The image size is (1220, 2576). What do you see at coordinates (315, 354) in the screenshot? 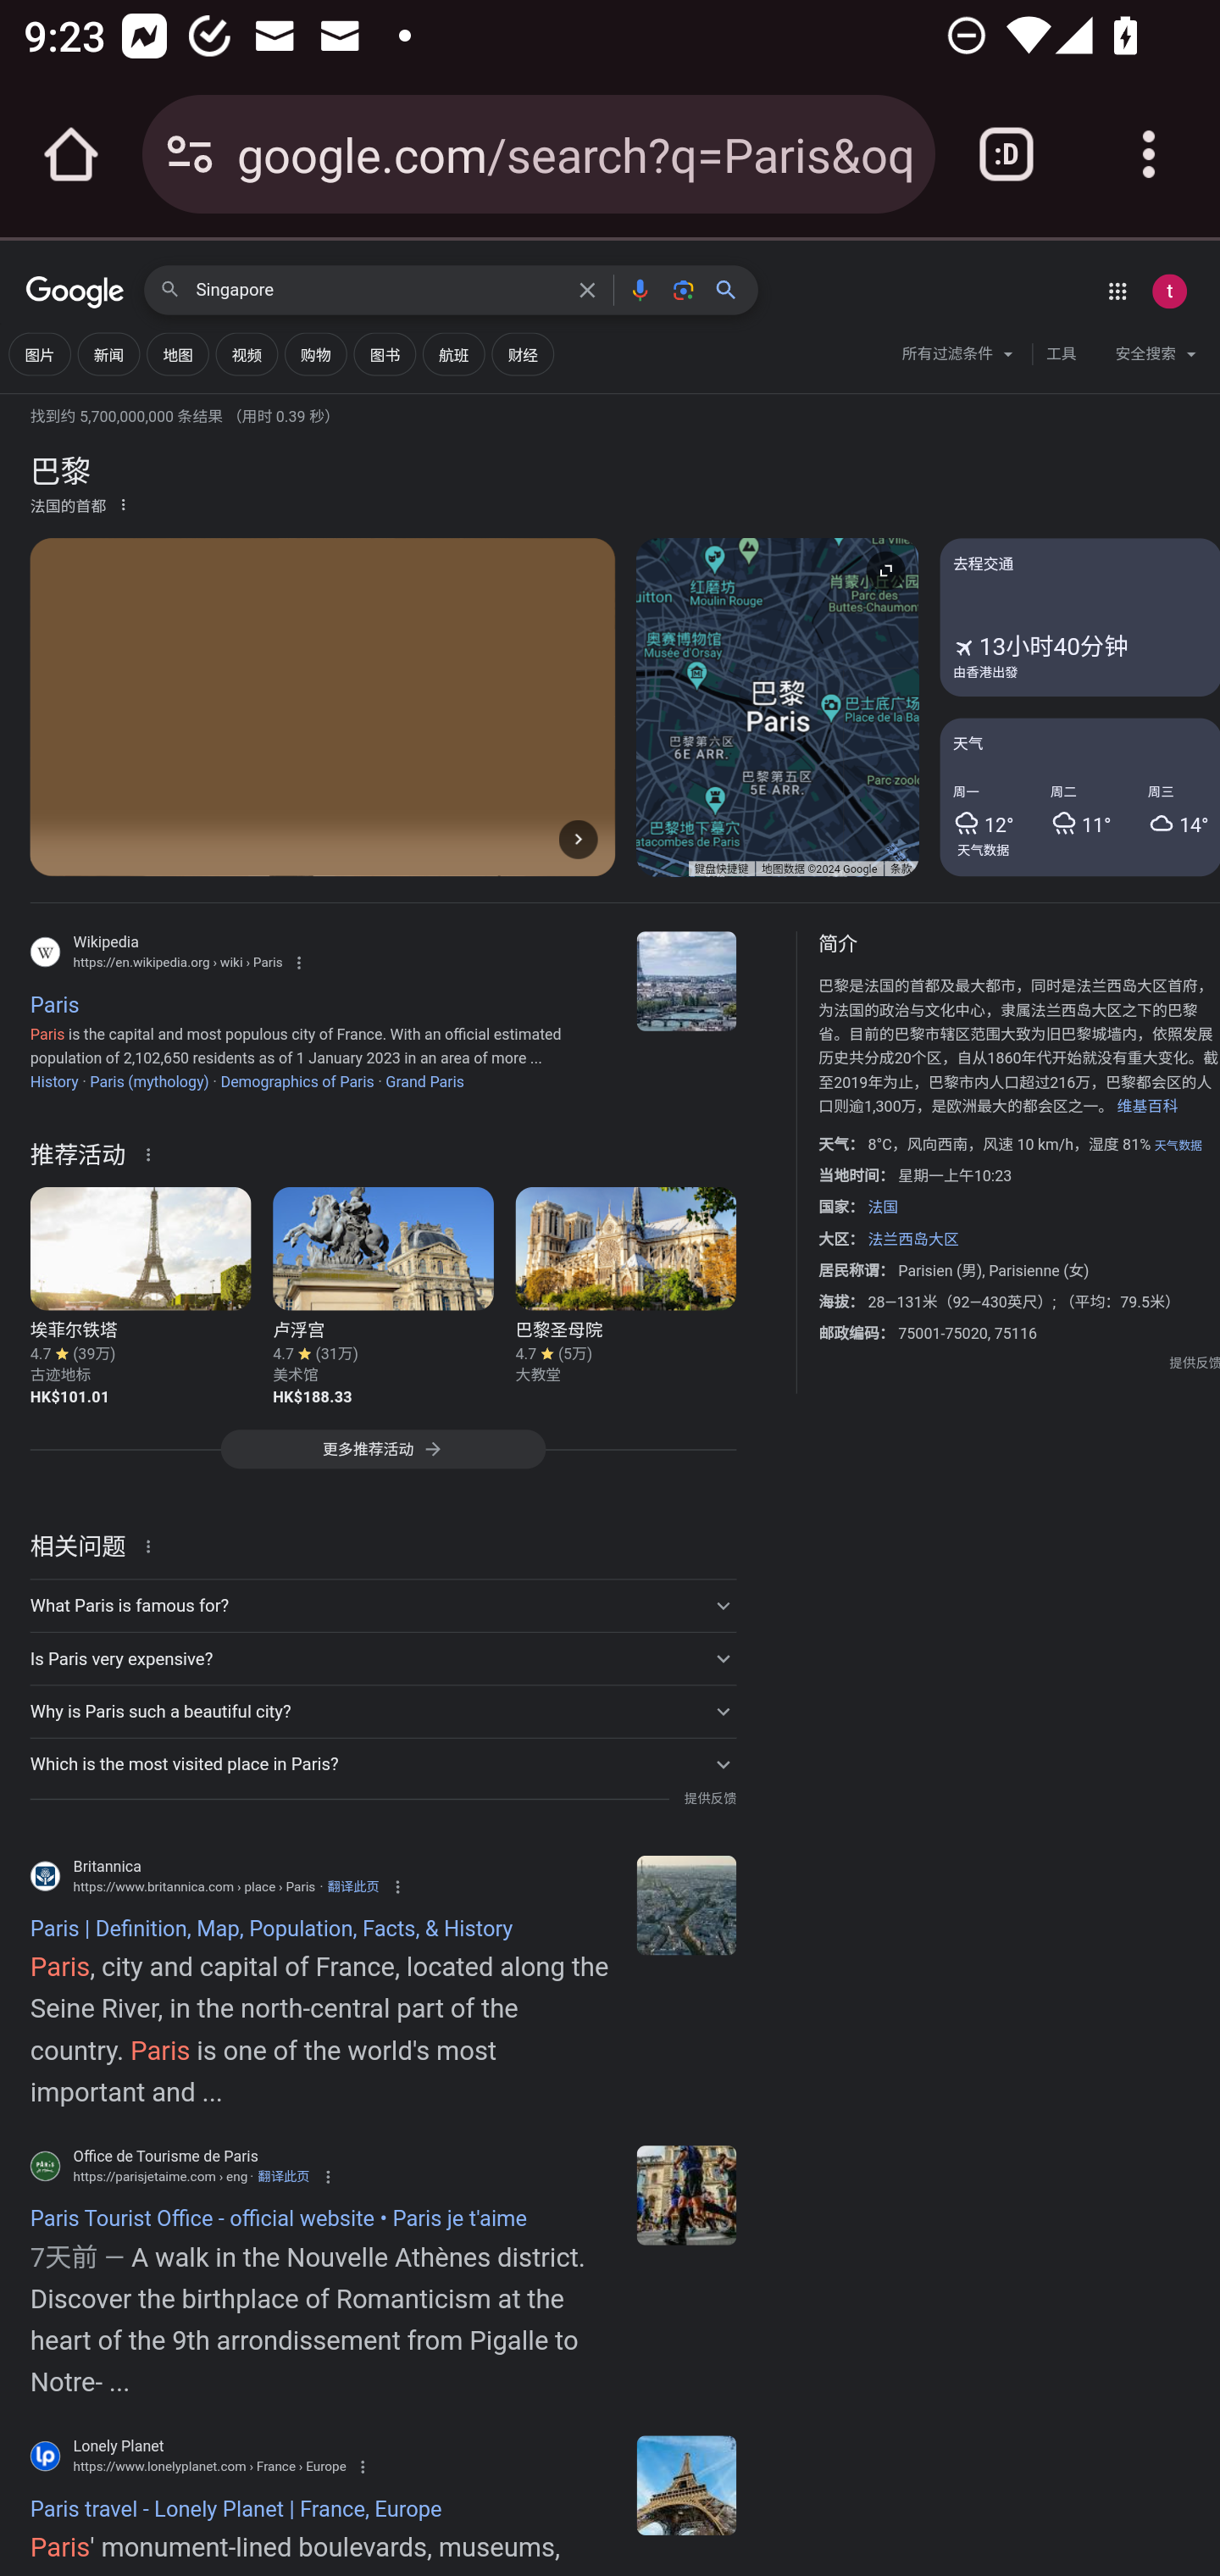
I see `购物` at bounding box center [315, 354].